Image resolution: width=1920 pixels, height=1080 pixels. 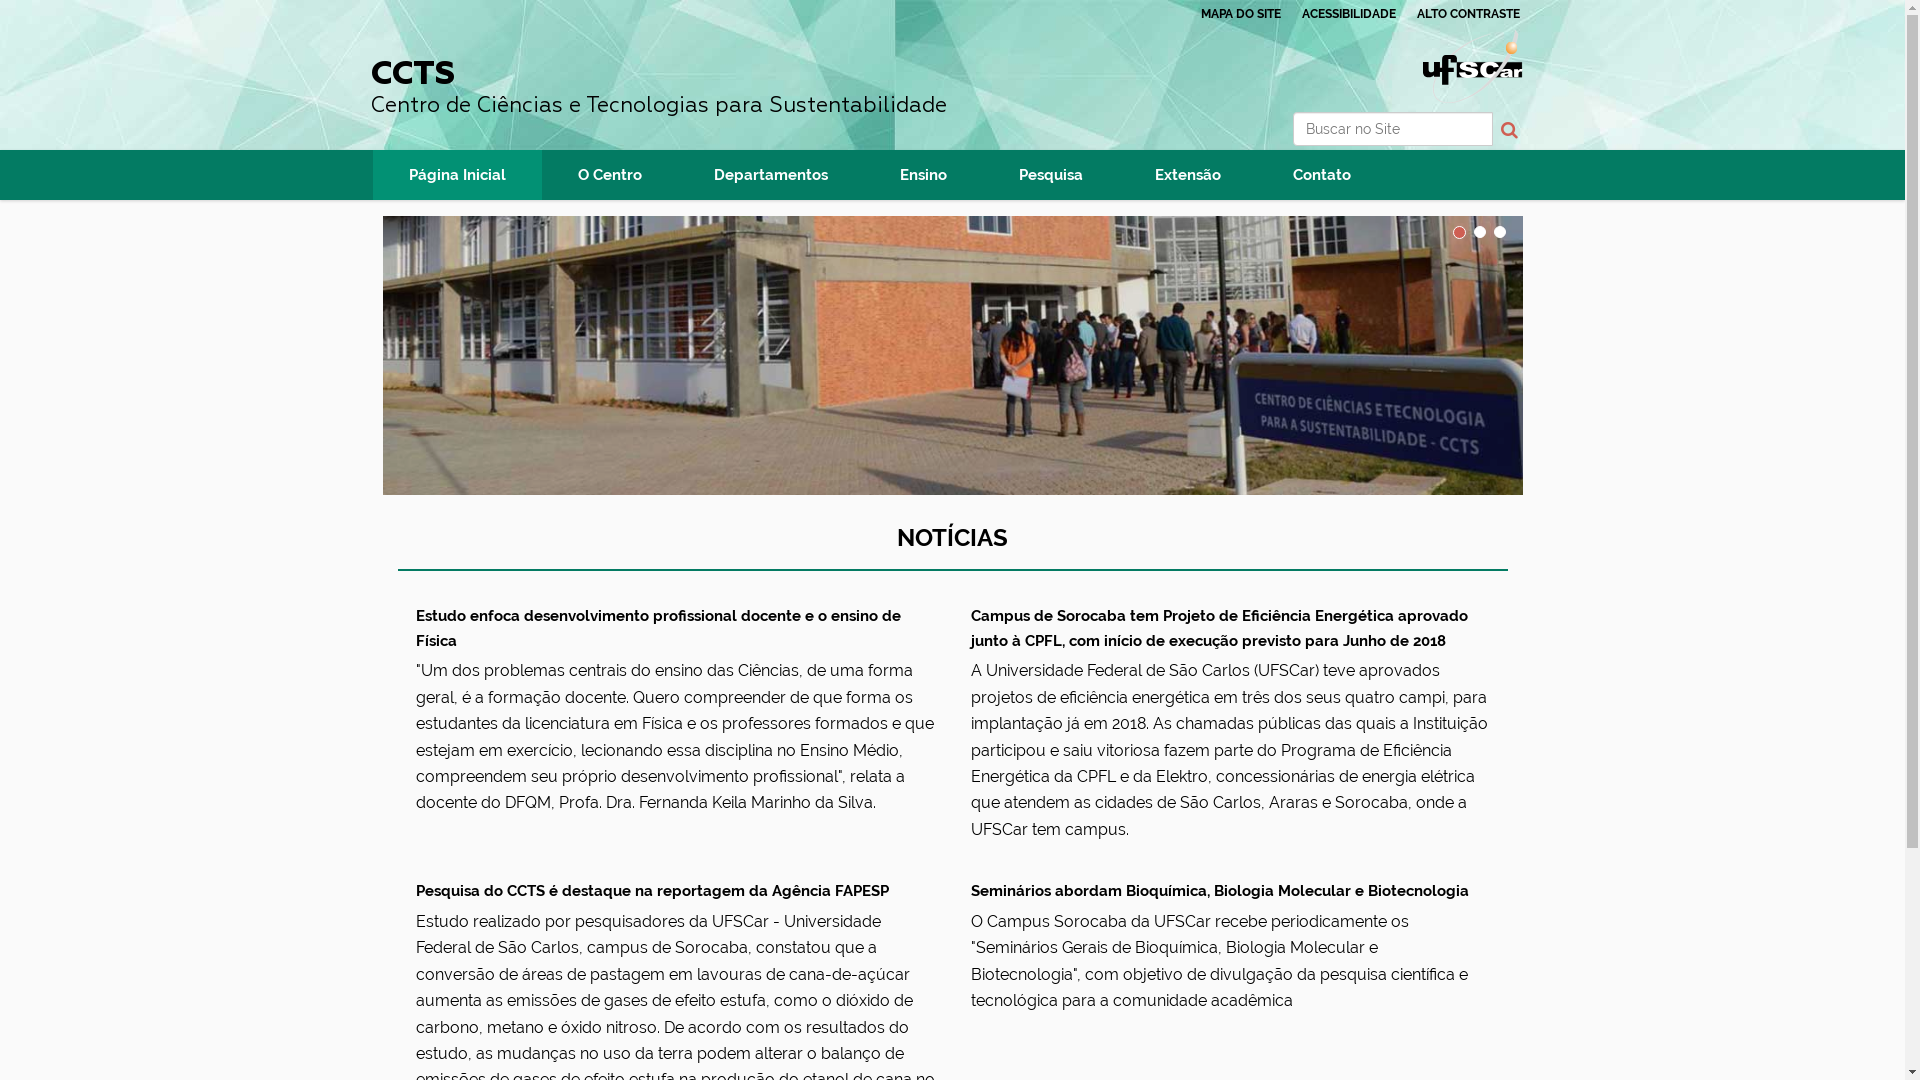 What do you see at coordinates (1468, 14) in the screenshot?
I see `ALTO CONTRASTE` at bounding box center [1468, 14].